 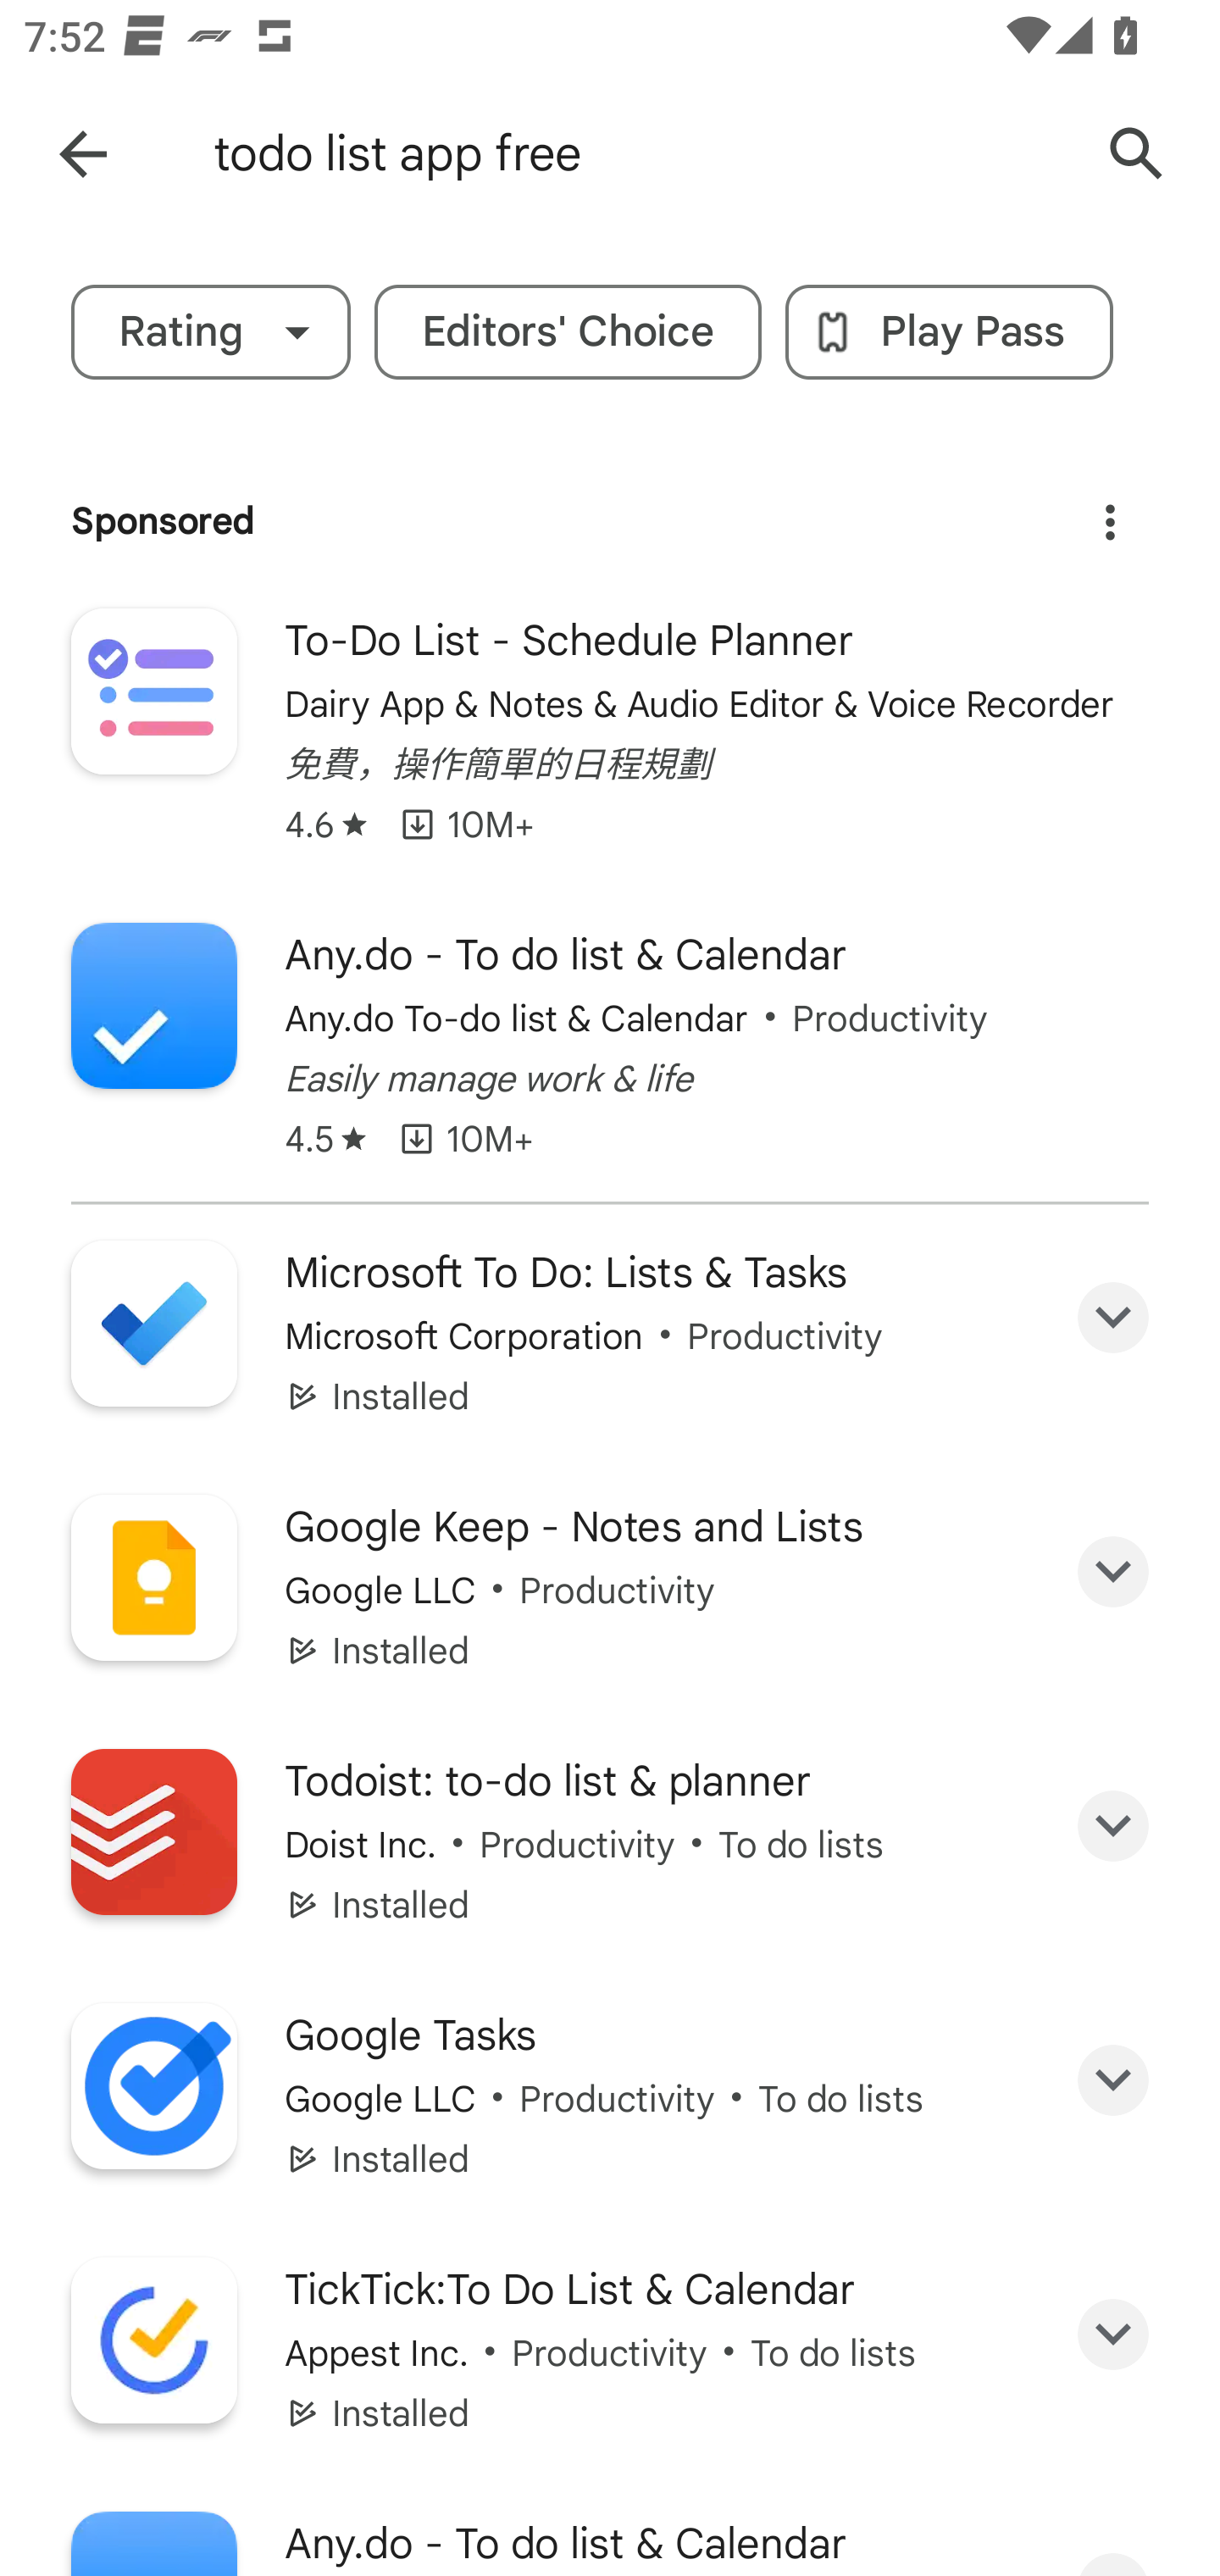 I want to click on About this ad, so click(x=1110, y=511).